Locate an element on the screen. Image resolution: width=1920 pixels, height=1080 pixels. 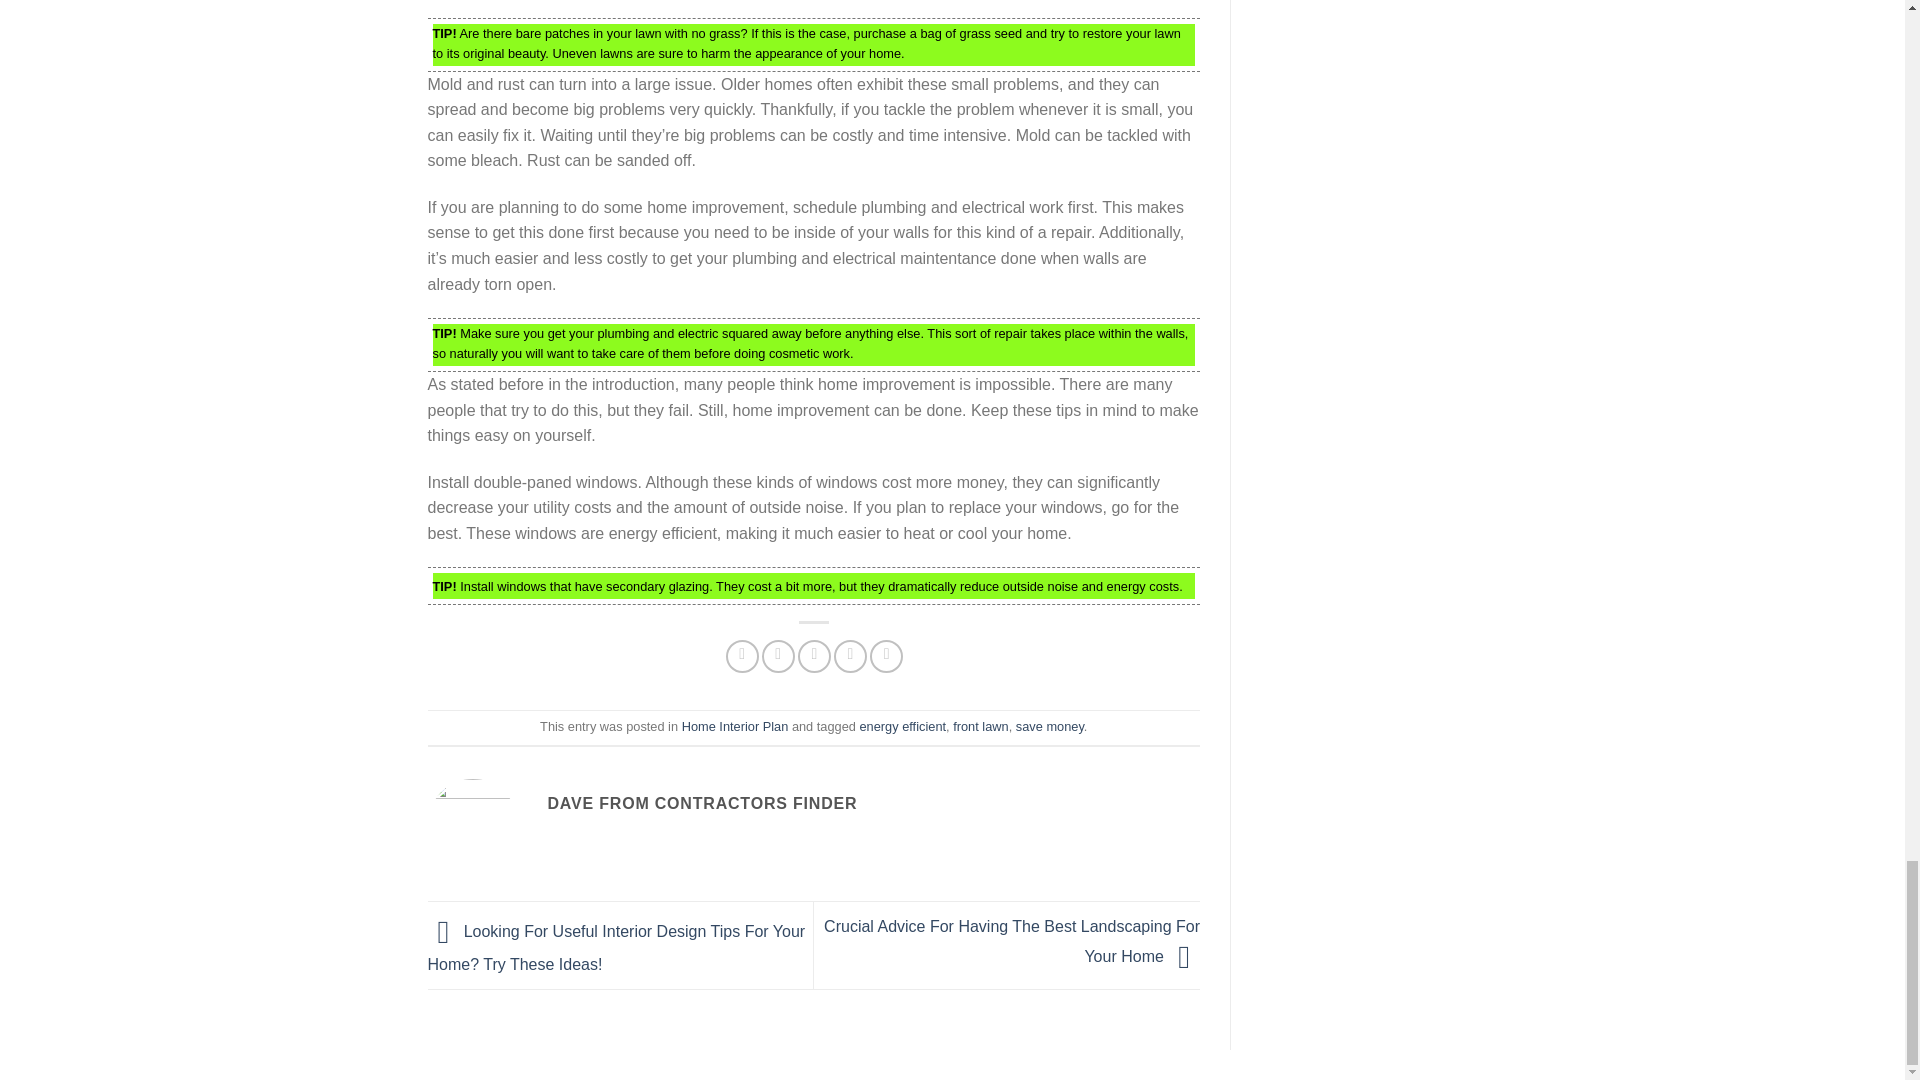
Home Interior Plan is located at coordinates (735, 726).